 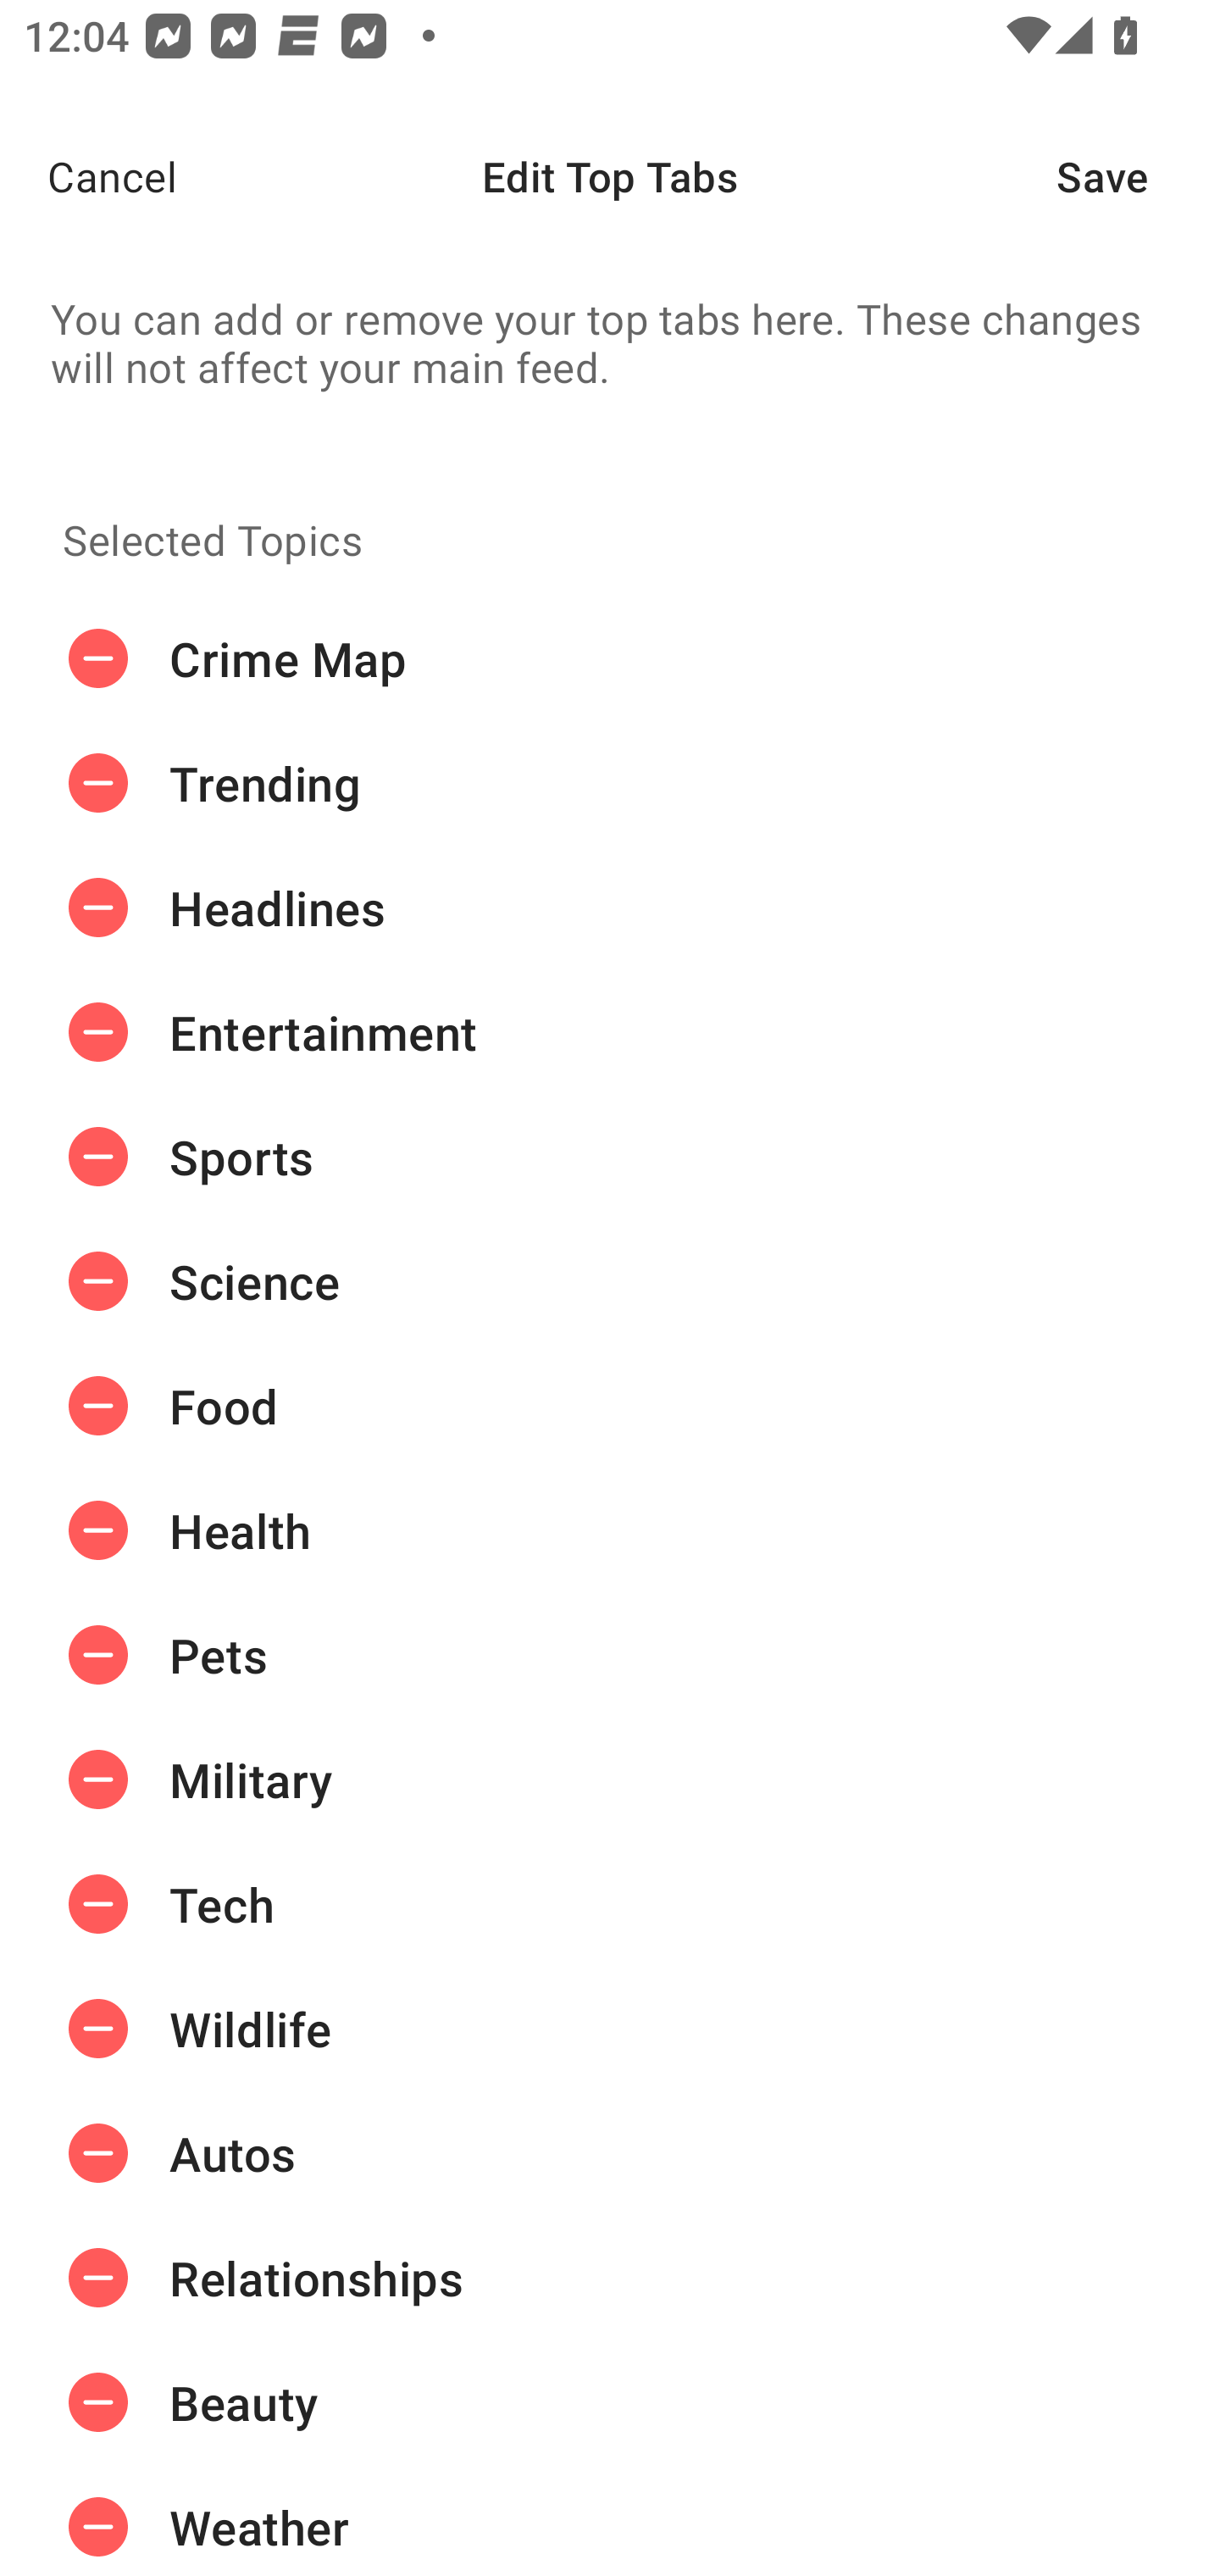 What do you see at coordinates (610, 1529) in the screenshot?
I see `Health` at bounding box center [610, 1529].